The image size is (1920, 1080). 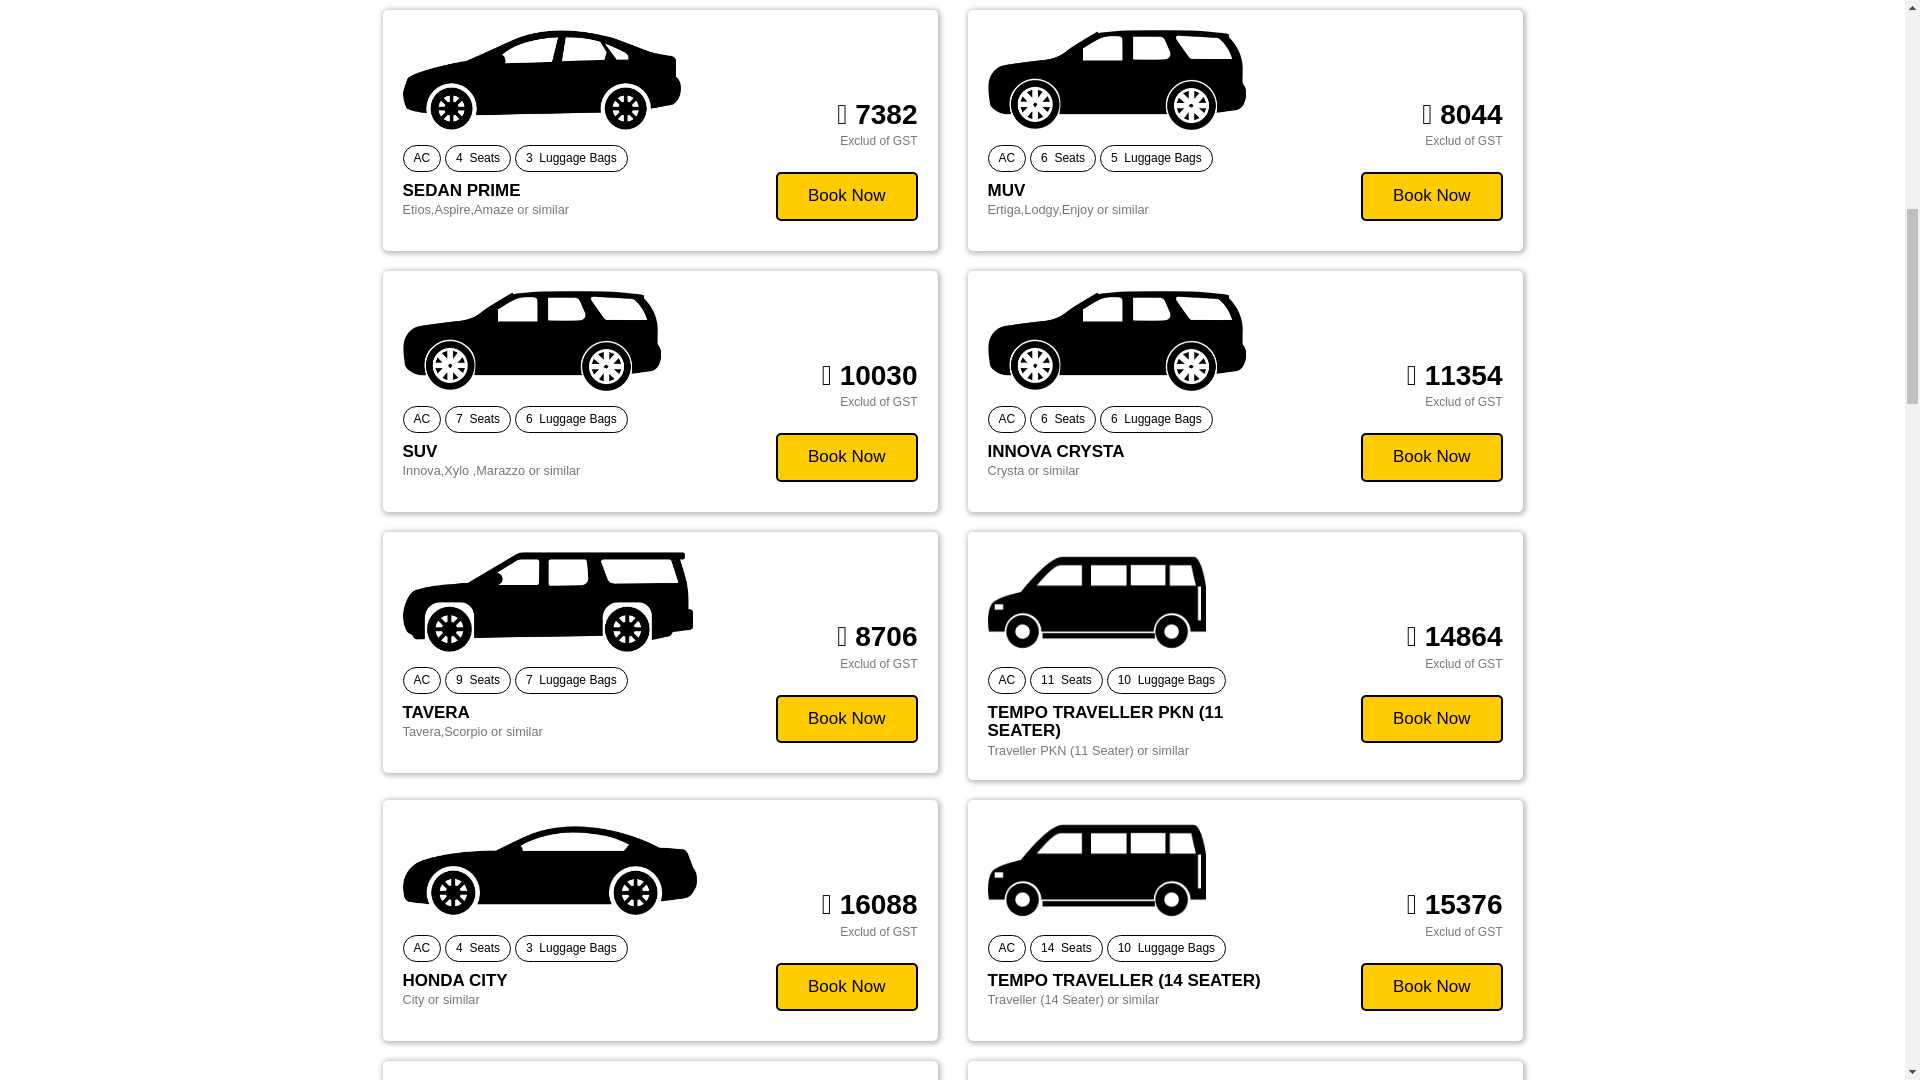 What do you see at coordinates (421, 158) in the screenshot?
I see `AC` at bounding box center [421, 158].